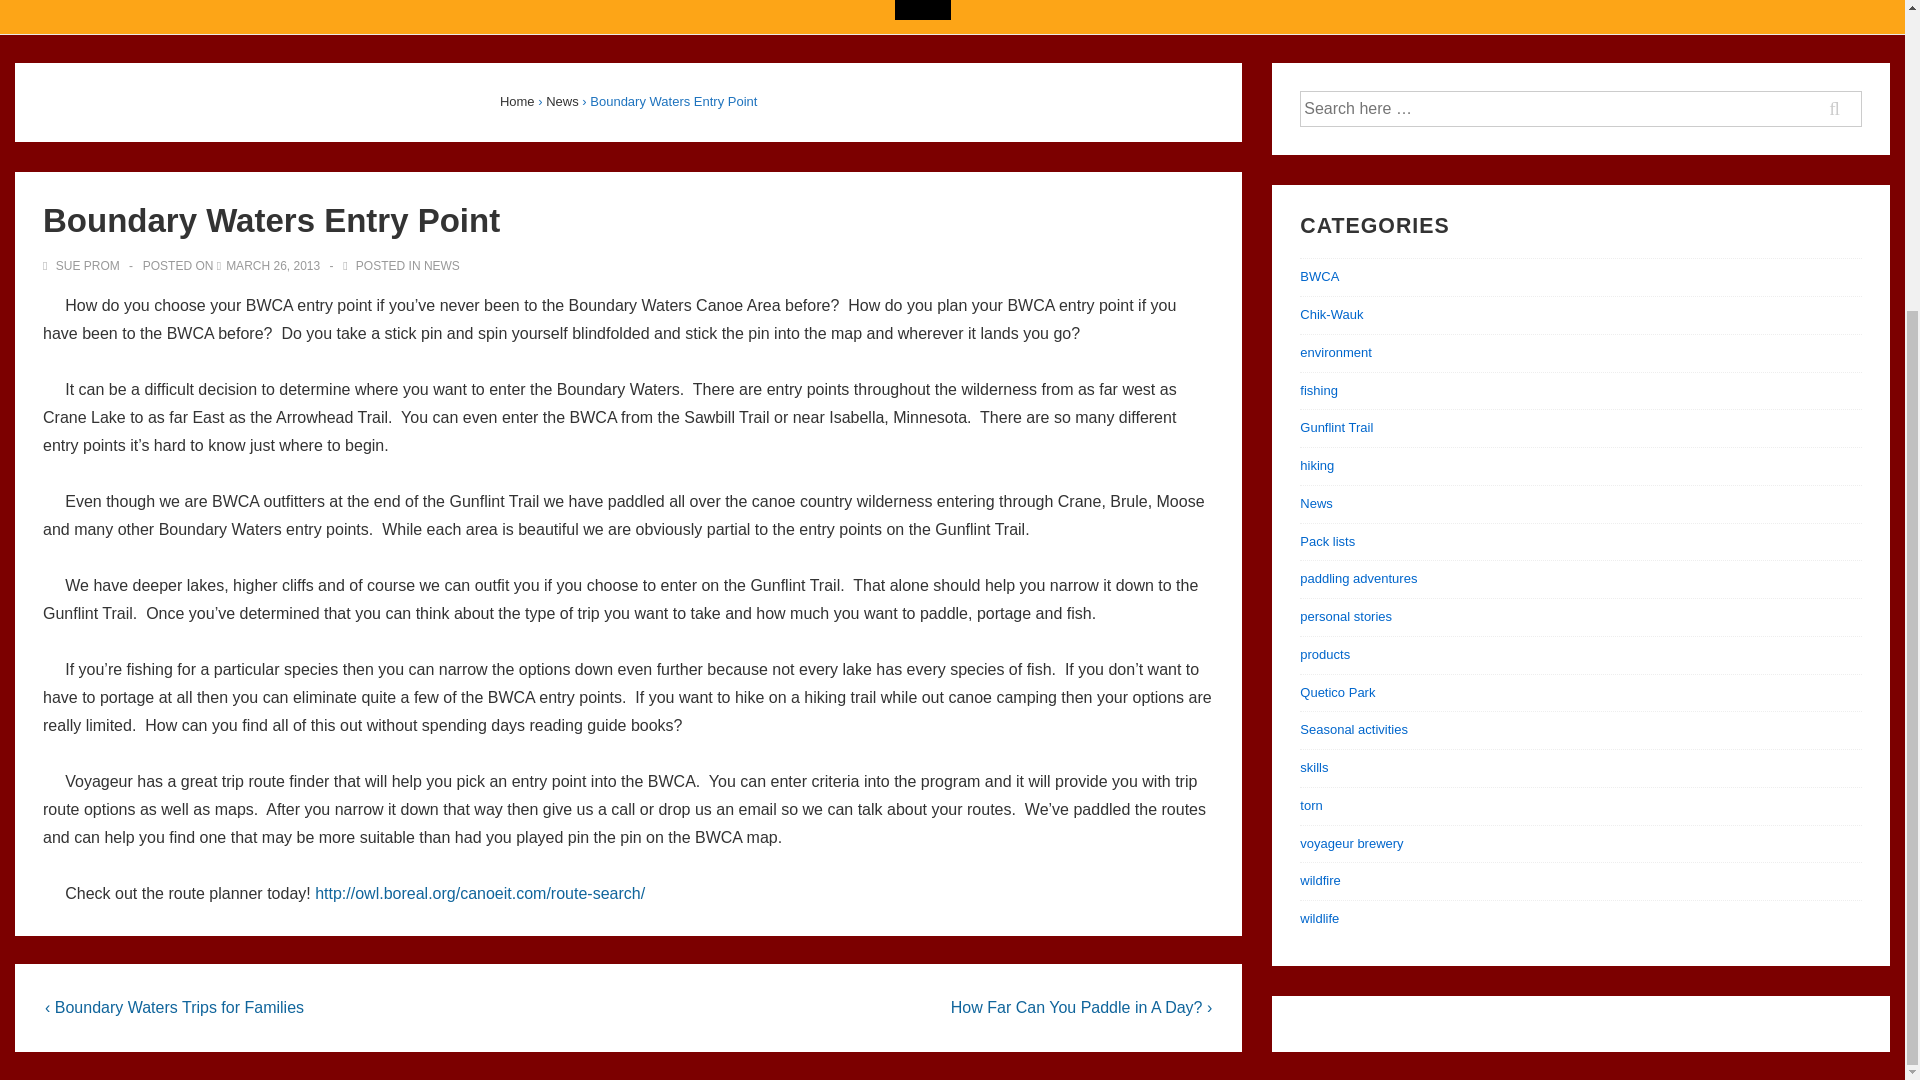  I want to click on Home, so click(517, 101).